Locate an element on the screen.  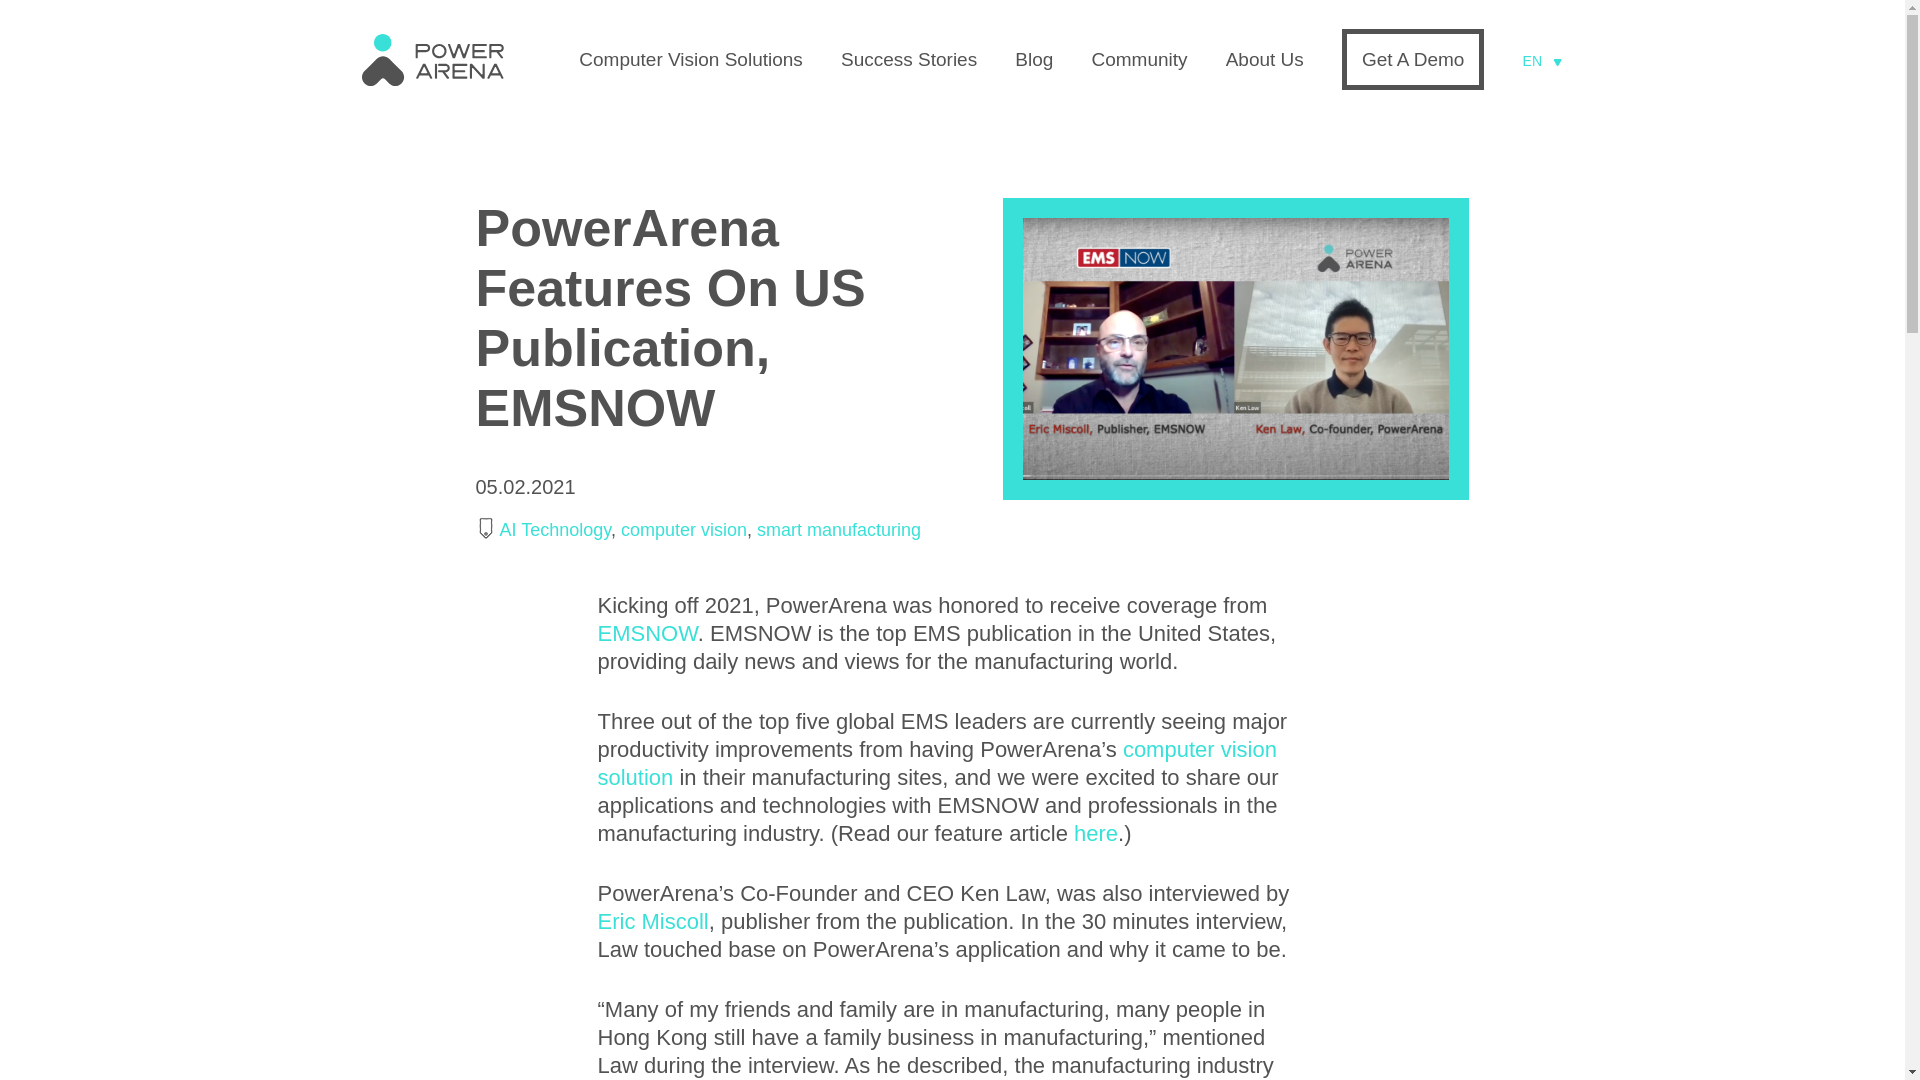
Blog is located at coordinates (1034, 59).